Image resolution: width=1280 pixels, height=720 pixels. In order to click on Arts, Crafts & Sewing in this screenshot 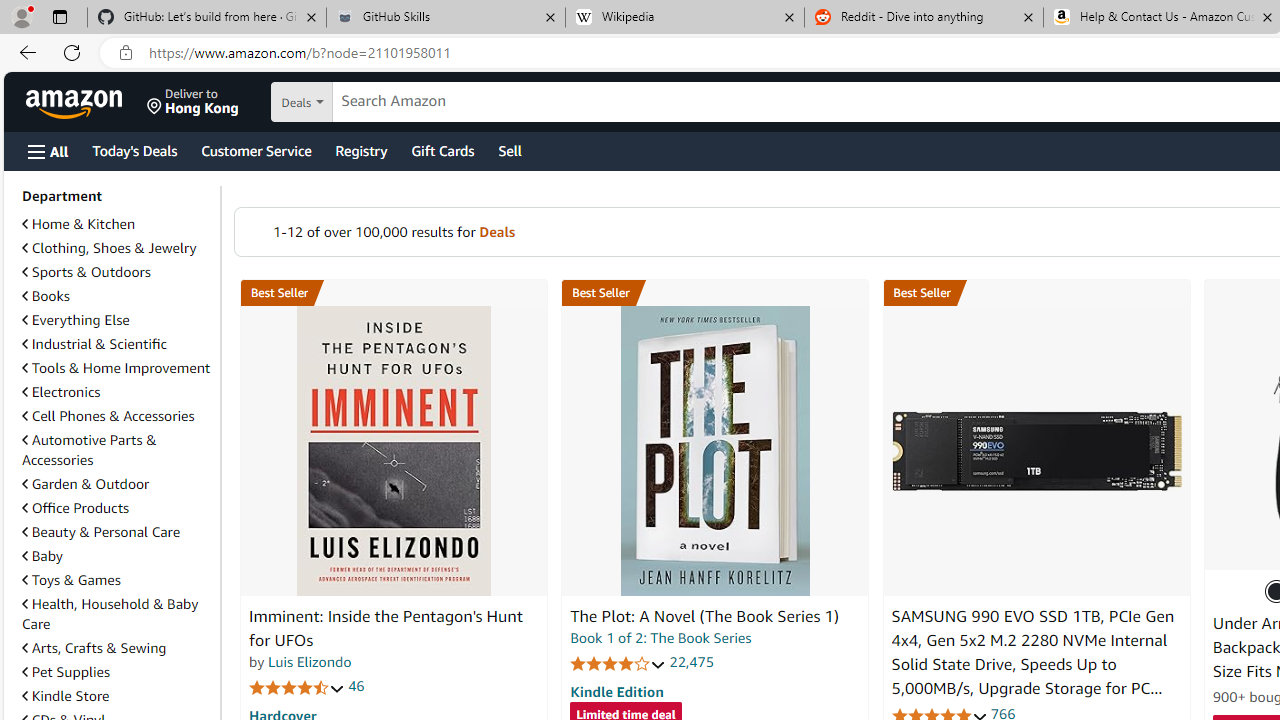, I will do `click(117, 648)`.